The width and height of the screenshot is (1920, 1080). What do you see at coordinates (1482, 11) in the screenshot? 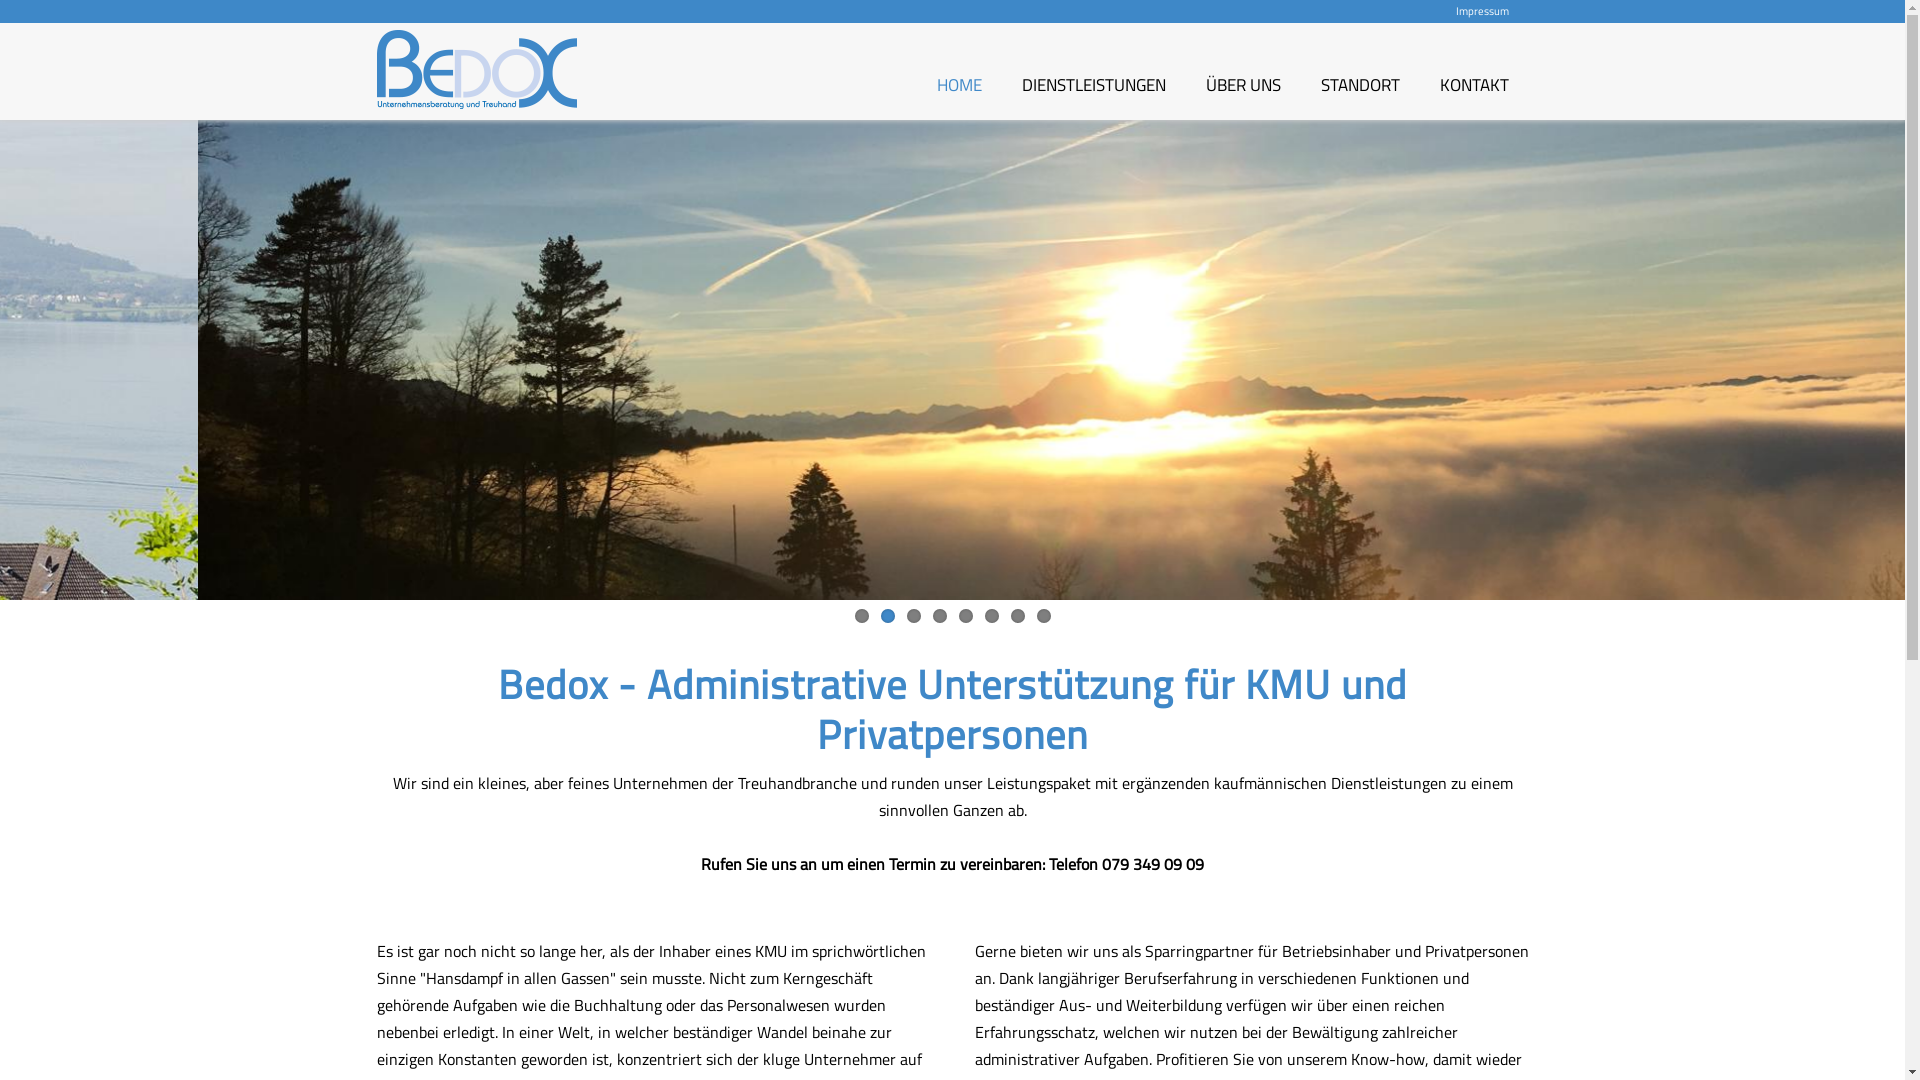
I see `Impressum` at bounding box center [1482, 11].